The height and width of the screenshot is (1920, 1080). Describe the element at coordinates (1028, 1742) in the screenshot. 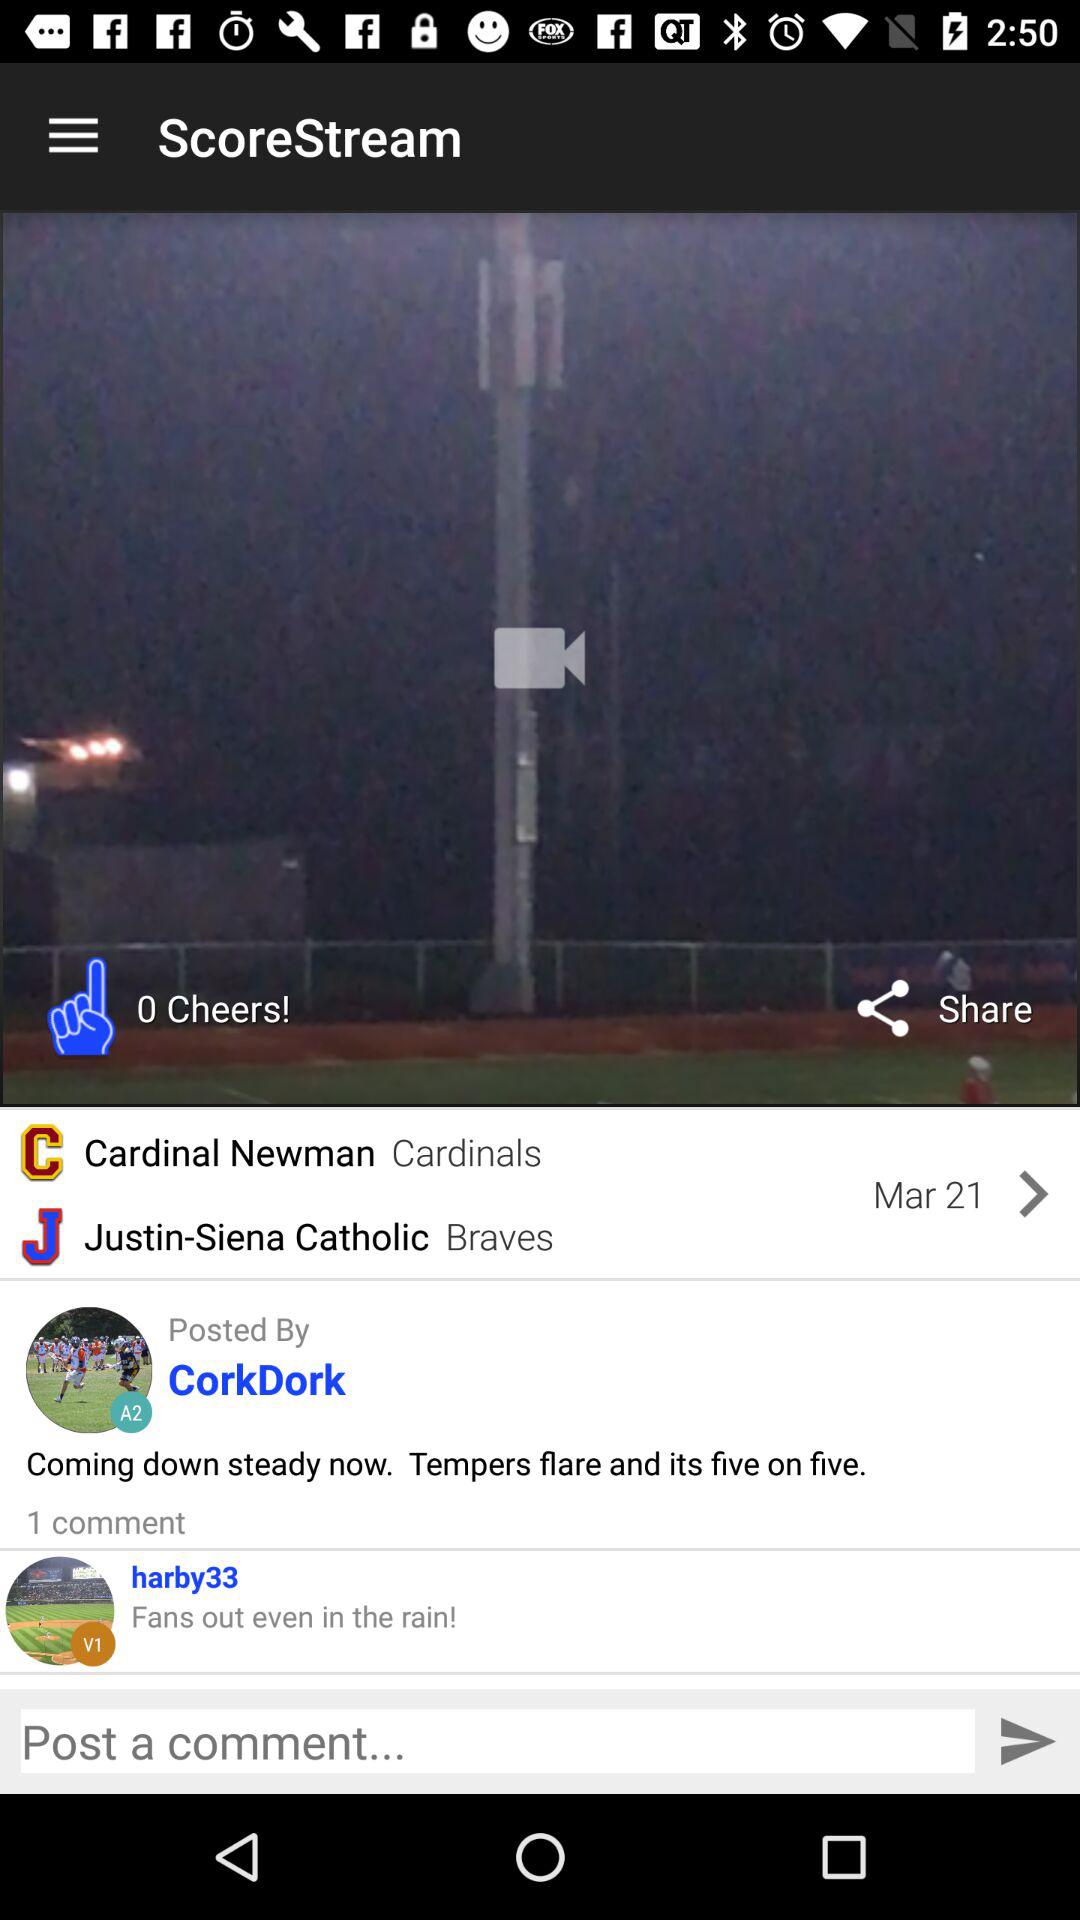

I see `enter` at that location.